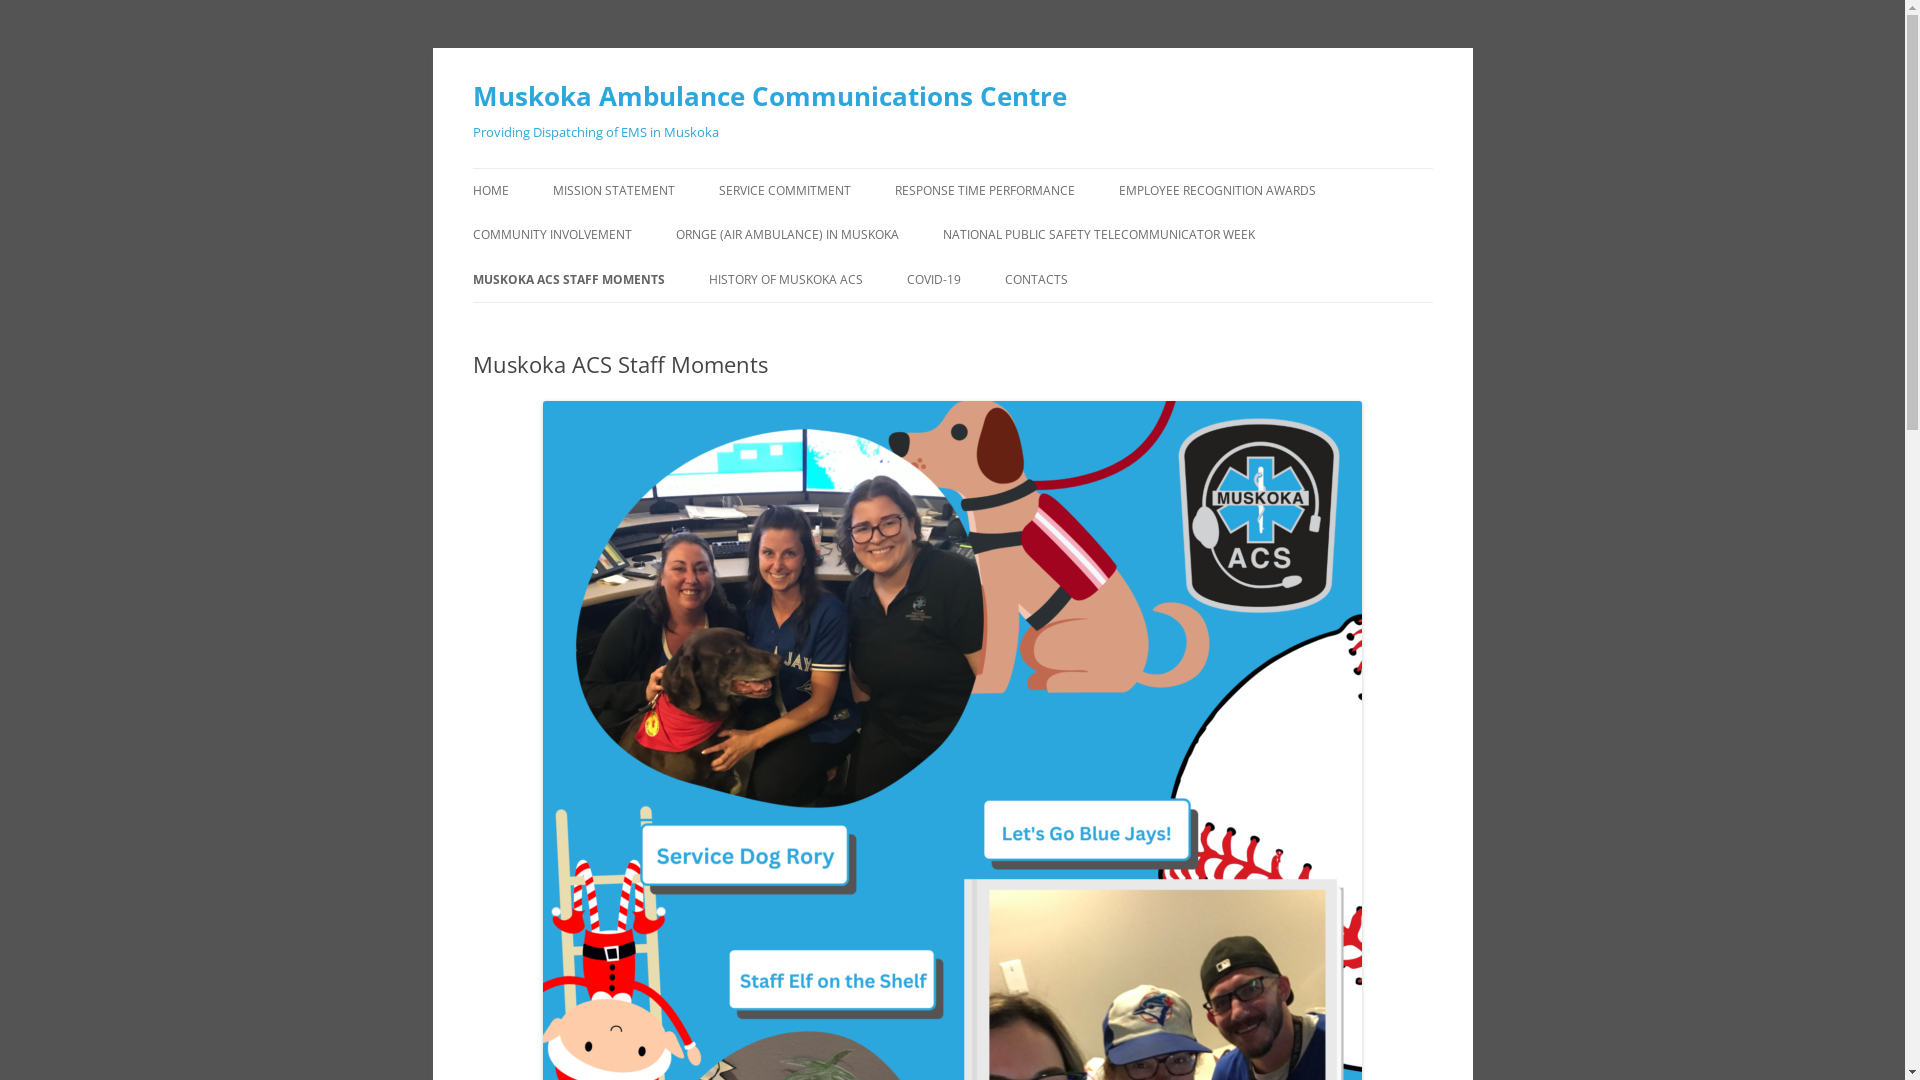 Image resolution: width=1920 pixels, height=1080 pixels. I want to click on Skip to content, so click(952, 168).